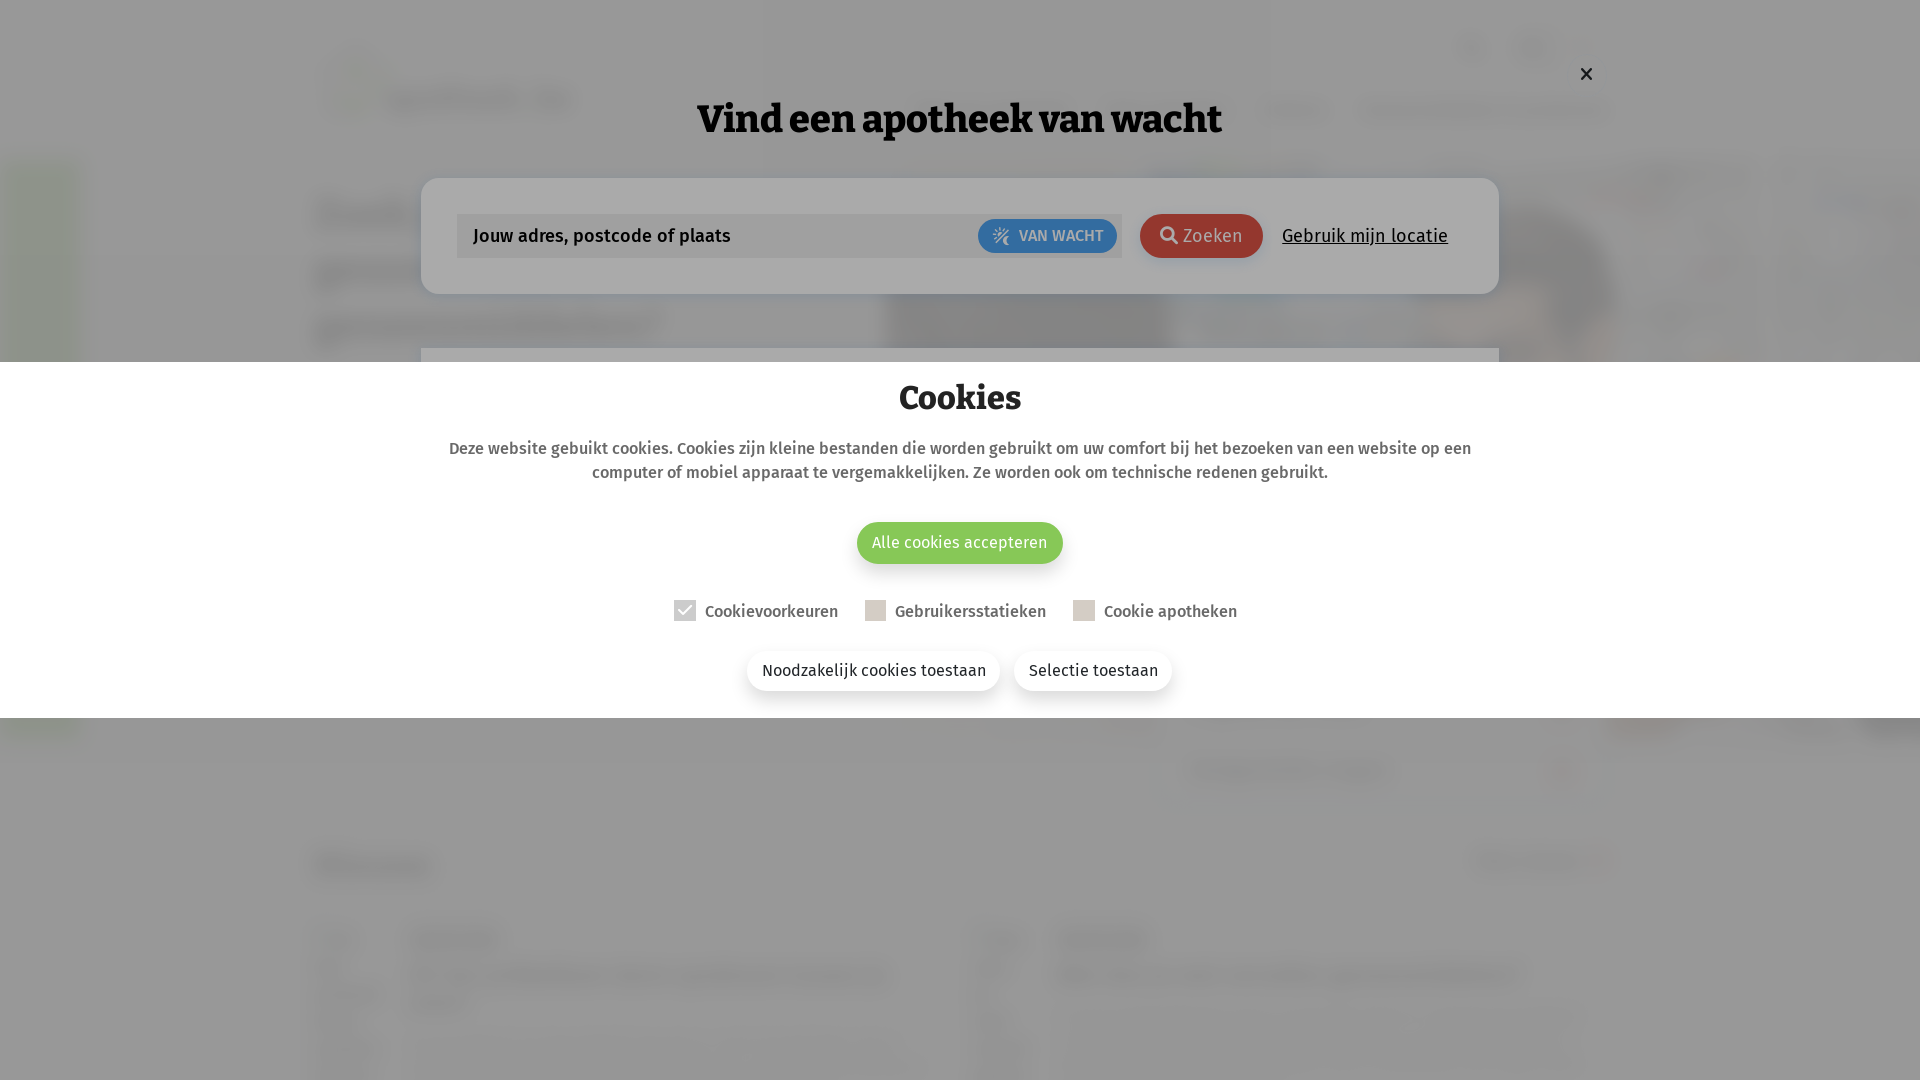 The image size is (1920, 1080). Describe the element at coordinates (702, 448) in the screenshot. I see `COVID-vaccinatie in de apotheek` at that location.